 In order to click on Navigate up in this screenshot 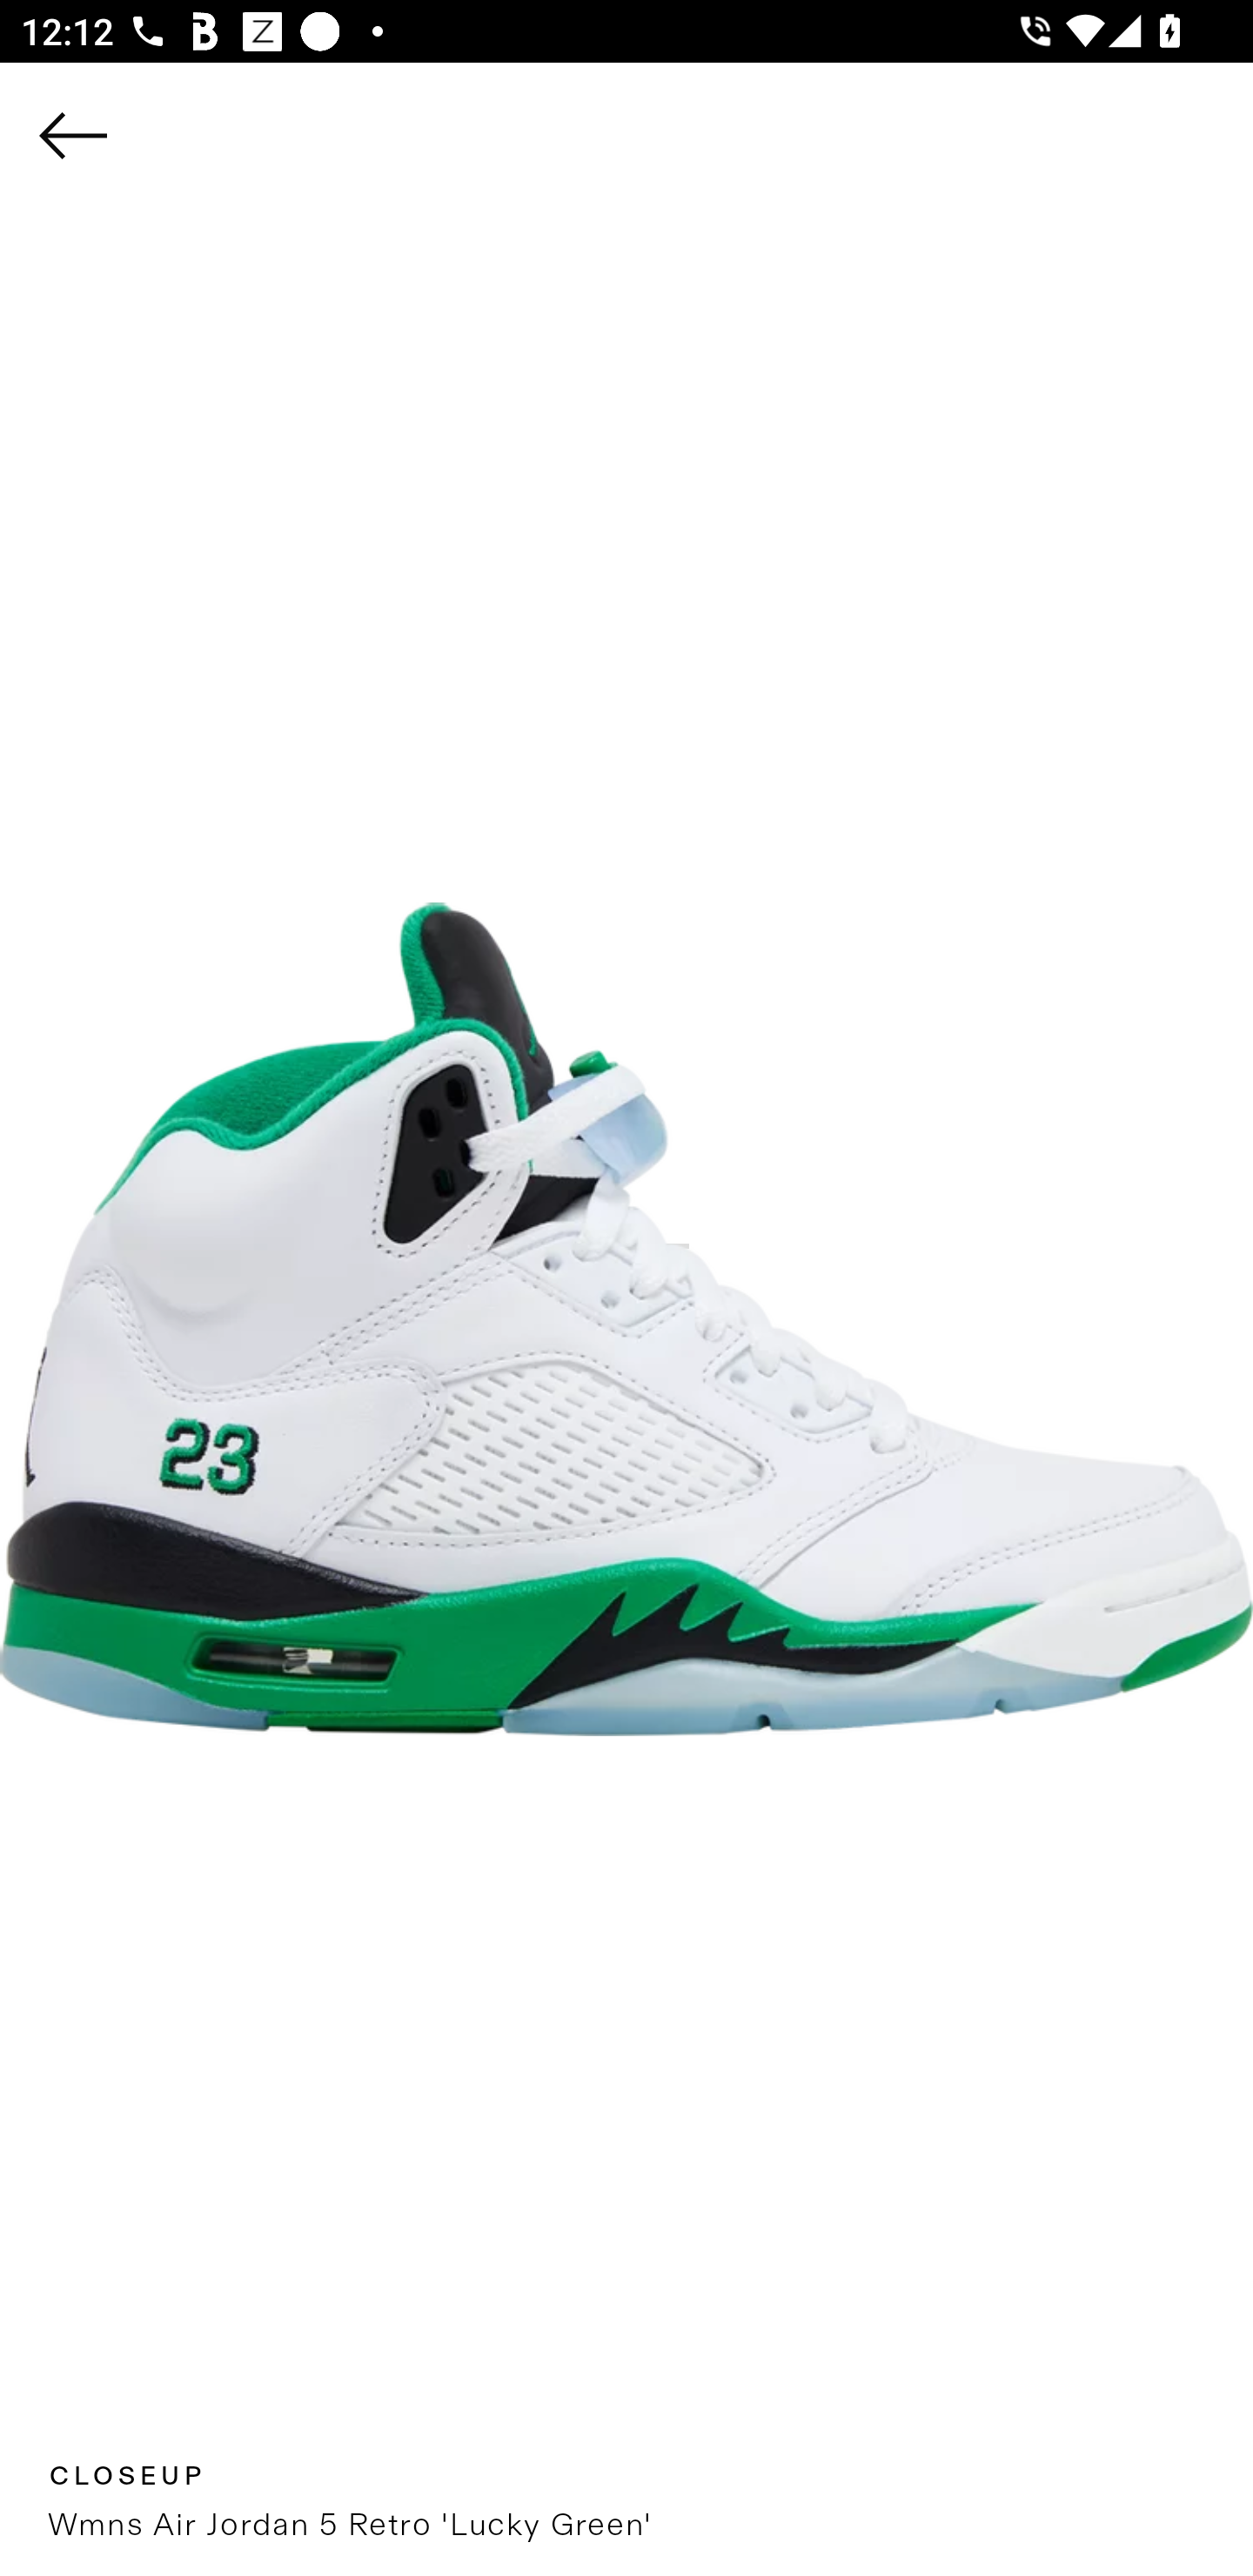, I will do `click(73, 135)`.